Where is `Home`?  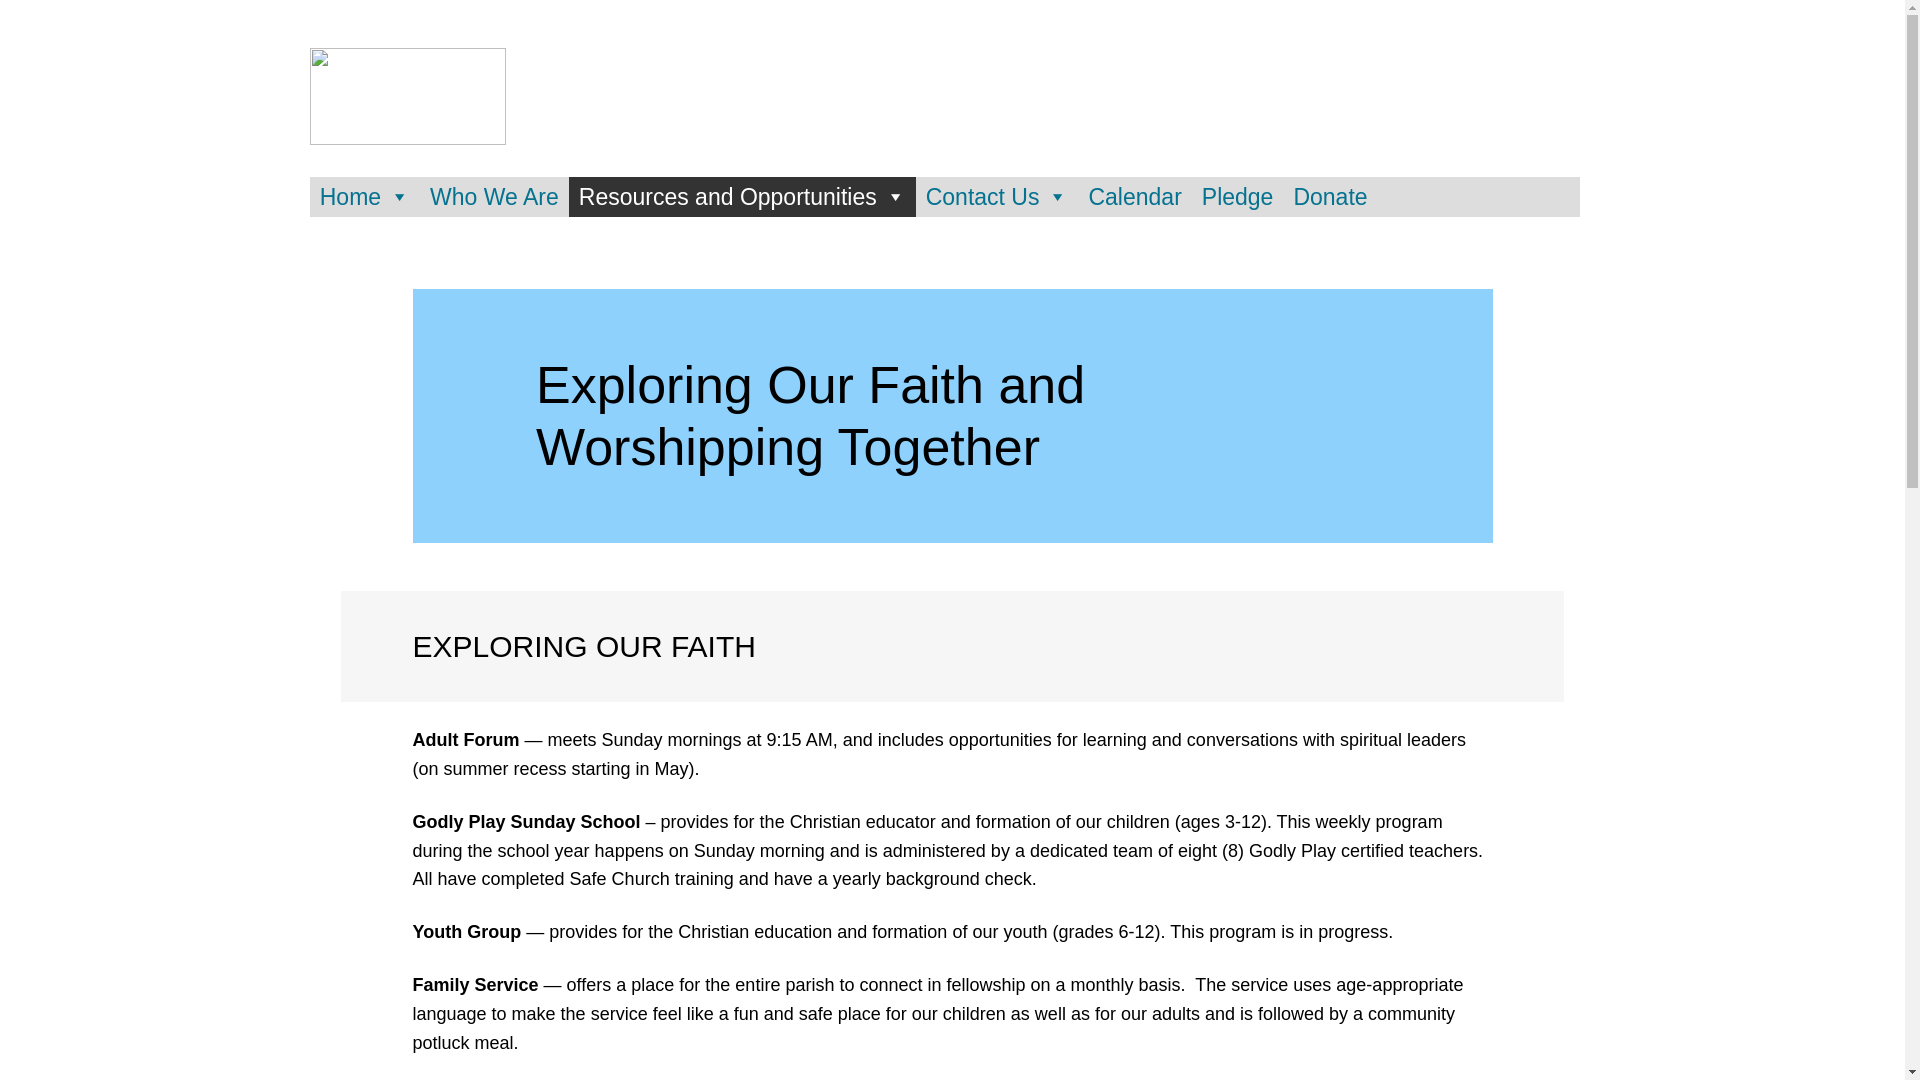 Home is located at coordinates (364, 196).